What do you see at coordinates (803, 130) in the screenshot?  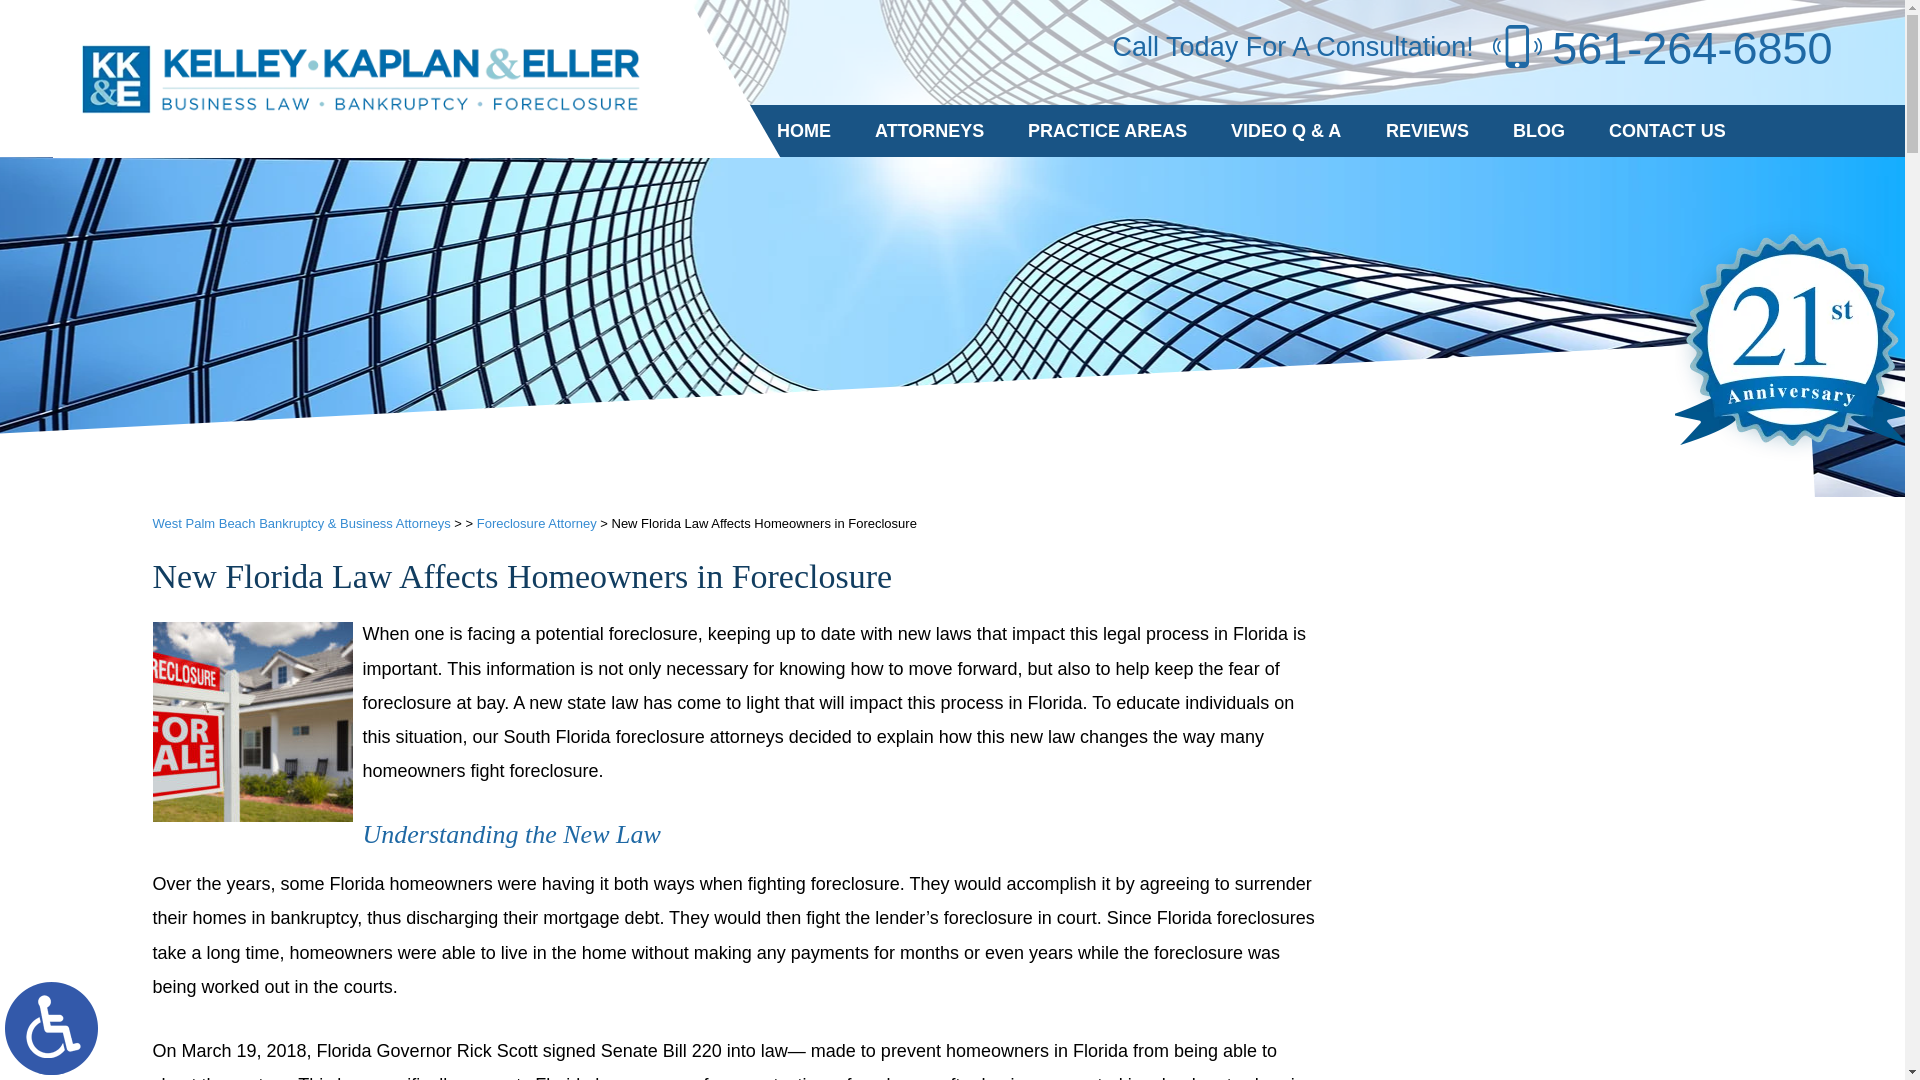 I see `HOME` at bounding box center [803, 130].